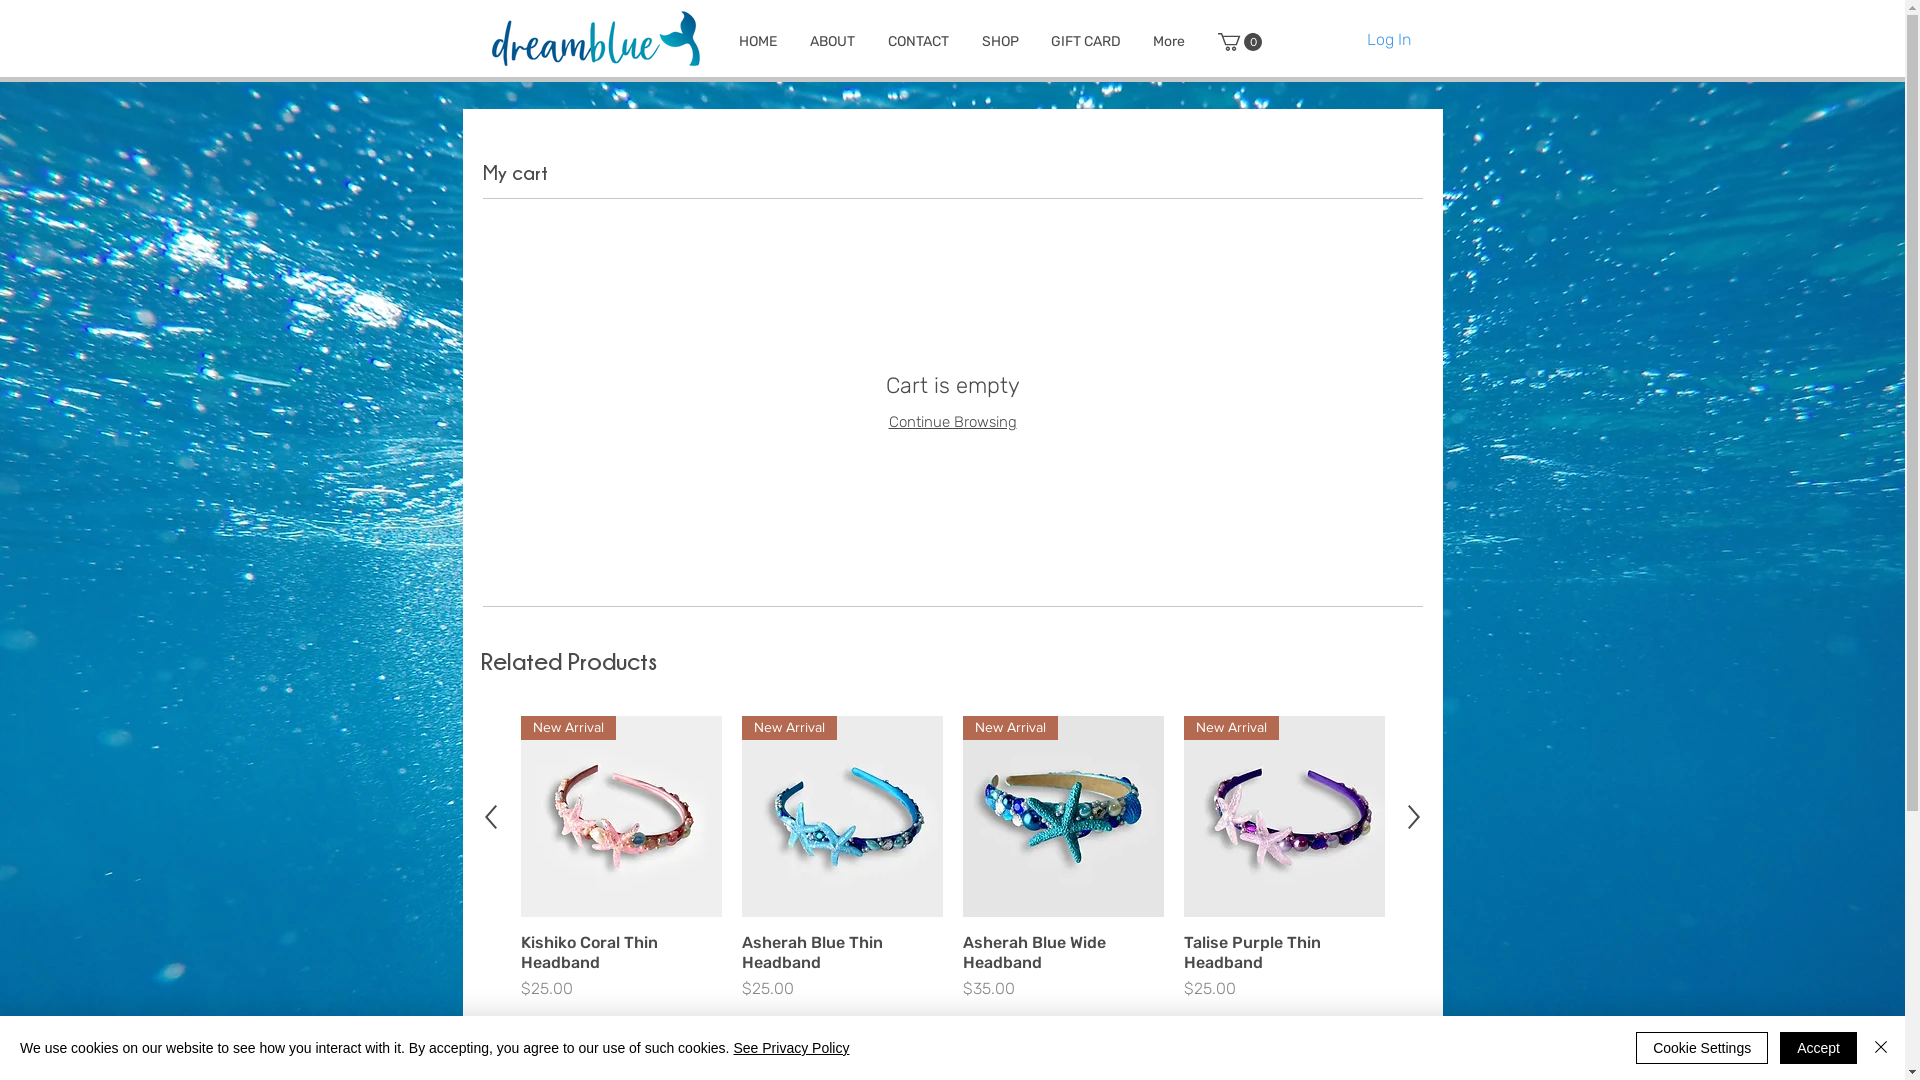 Image resolution: width=1920 pixels, height=1080 pixels. What do you see at coordinates (1284, 816) in the screenshot?
I see `New Arrival` at bounding box center [1284, 816].